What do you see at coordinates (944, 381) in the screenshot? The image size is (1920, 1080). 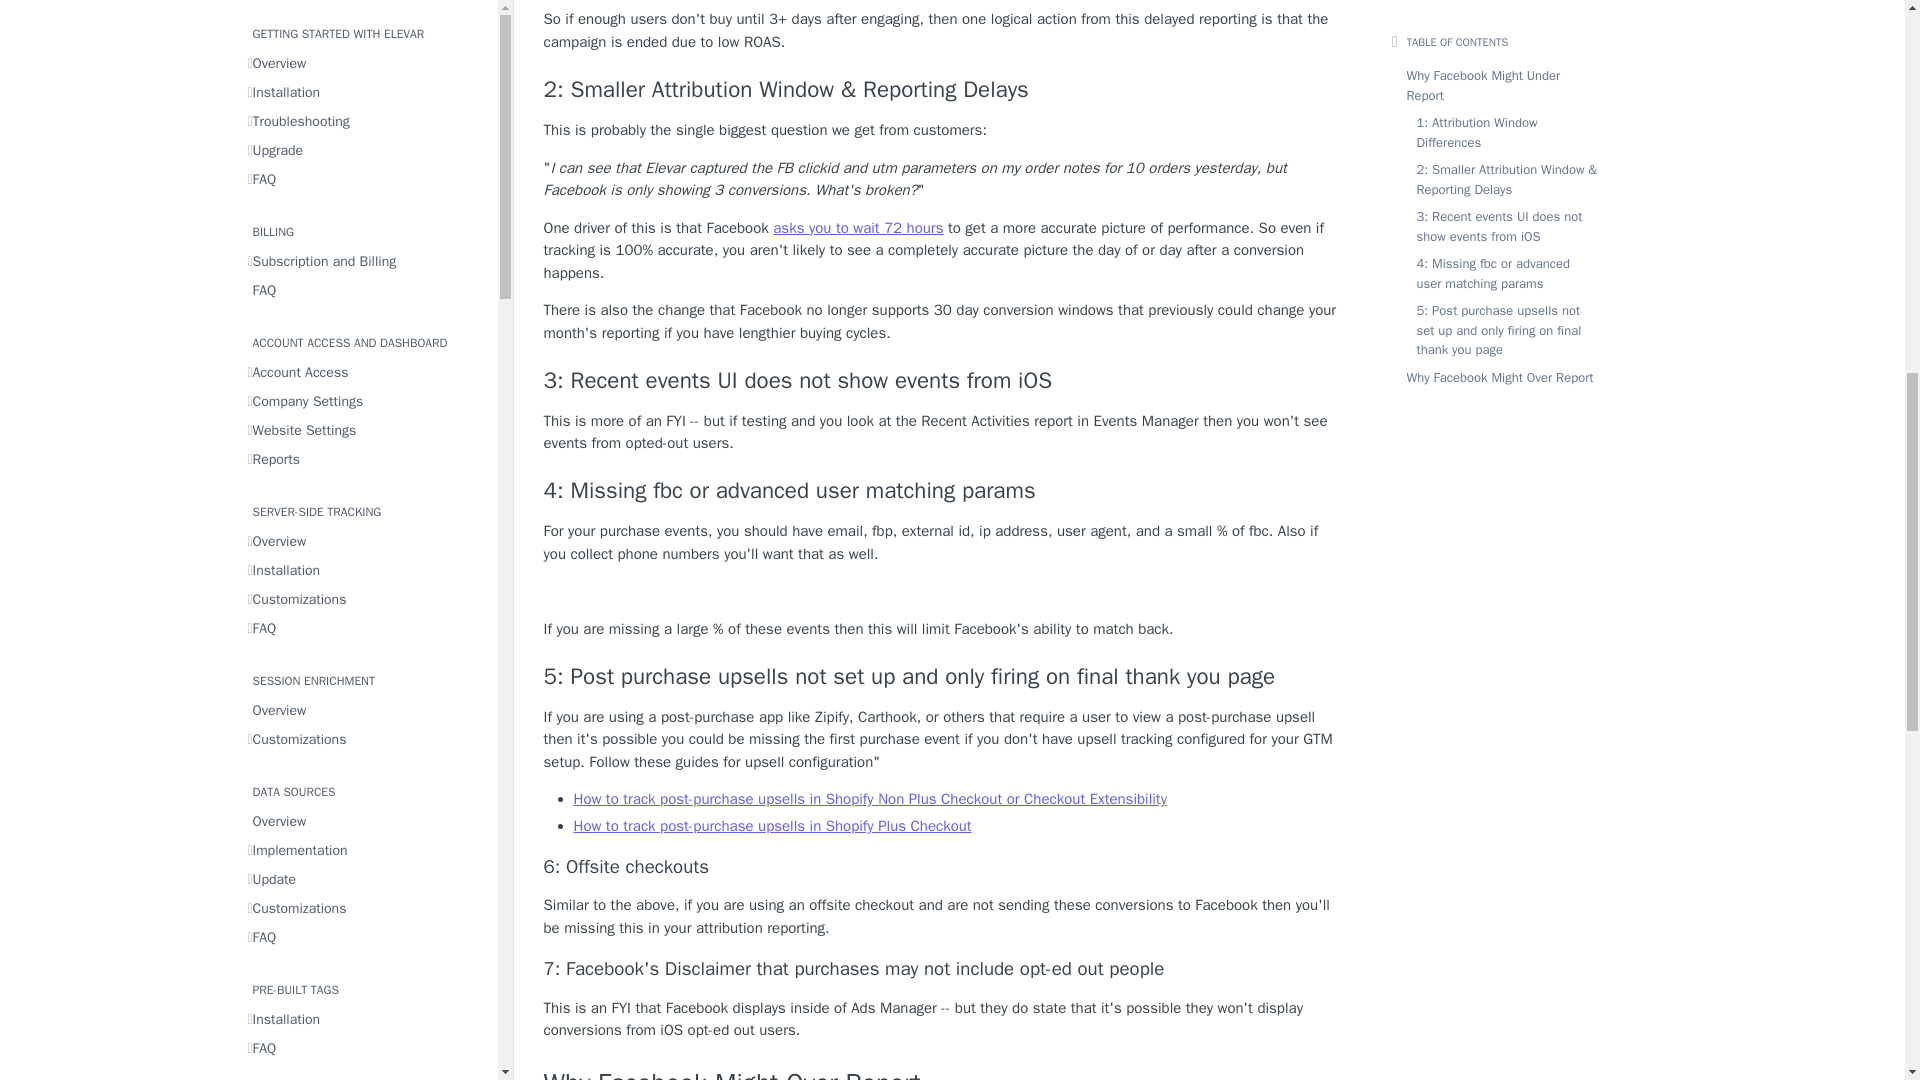 I see `3: Recent events UI does not show events from iOS` at bounding box center [944, 381].